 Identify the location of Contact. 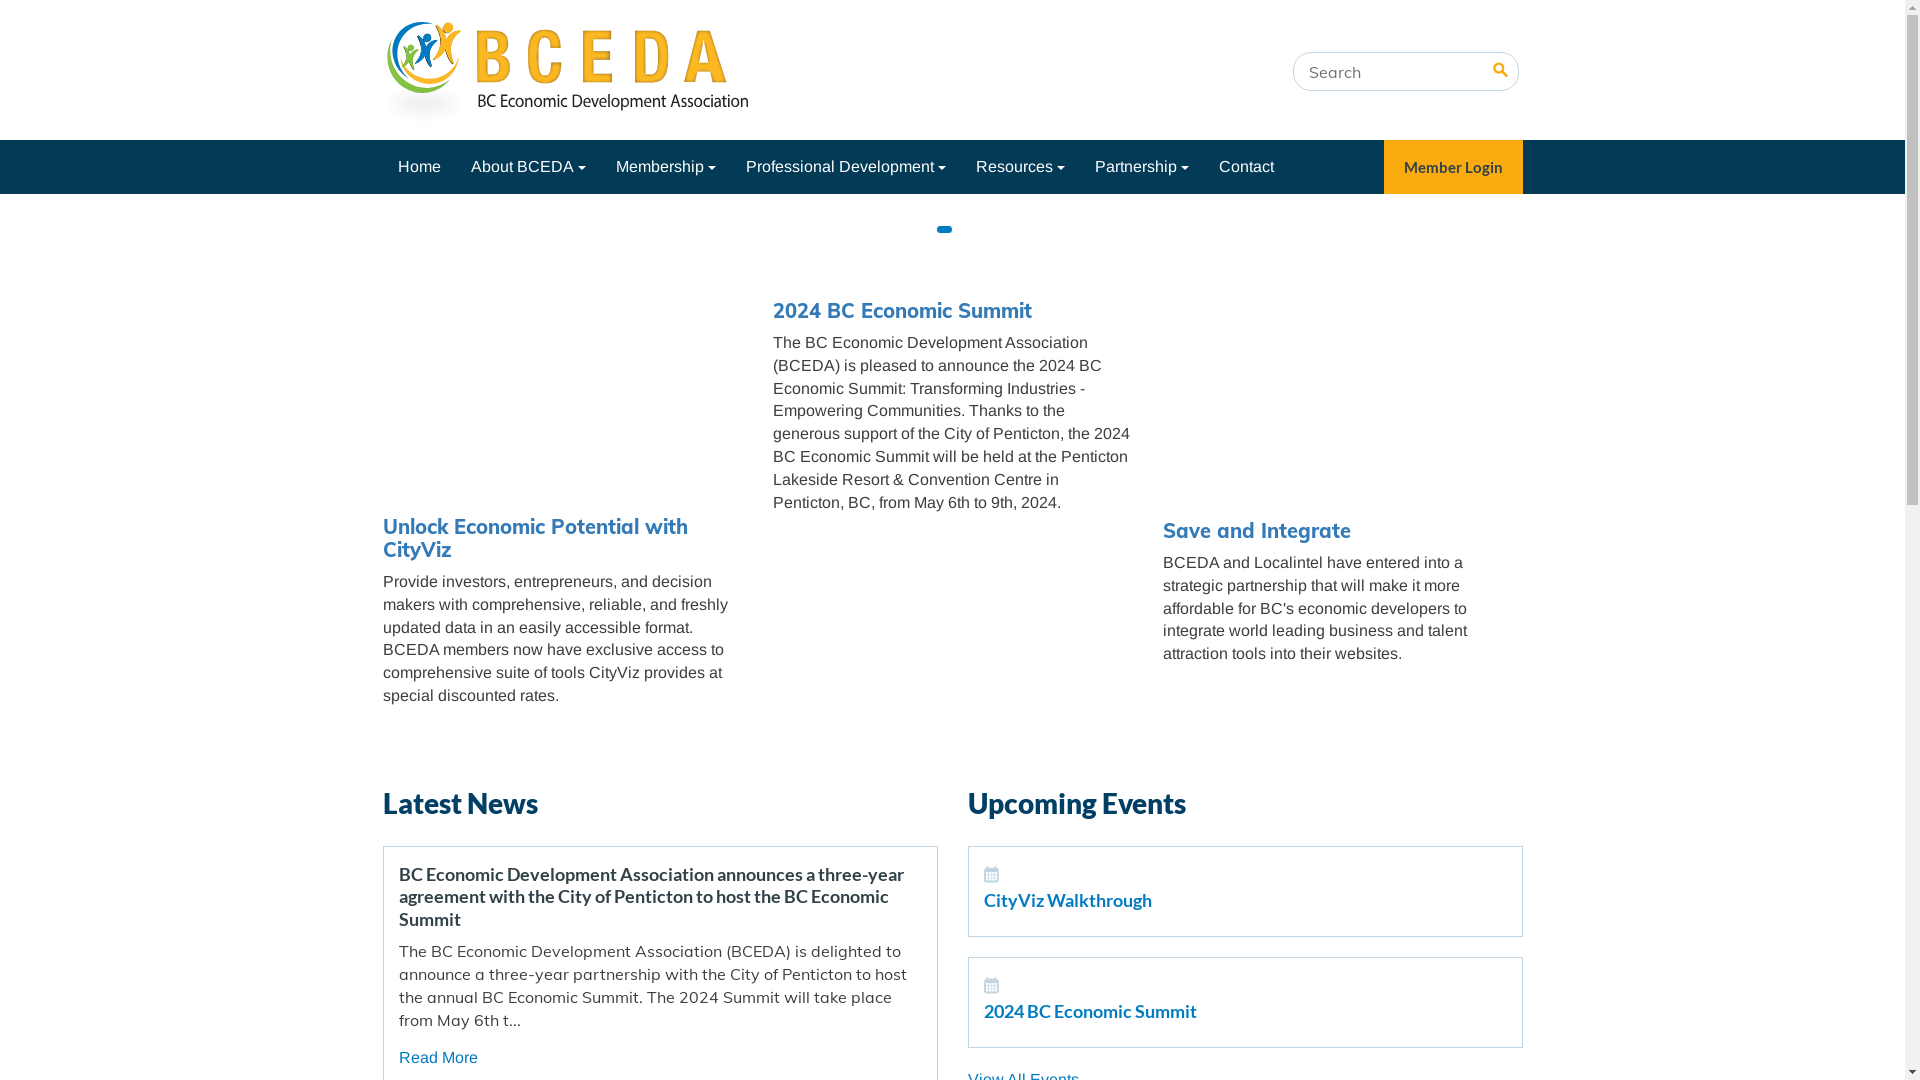
(1246, 167).